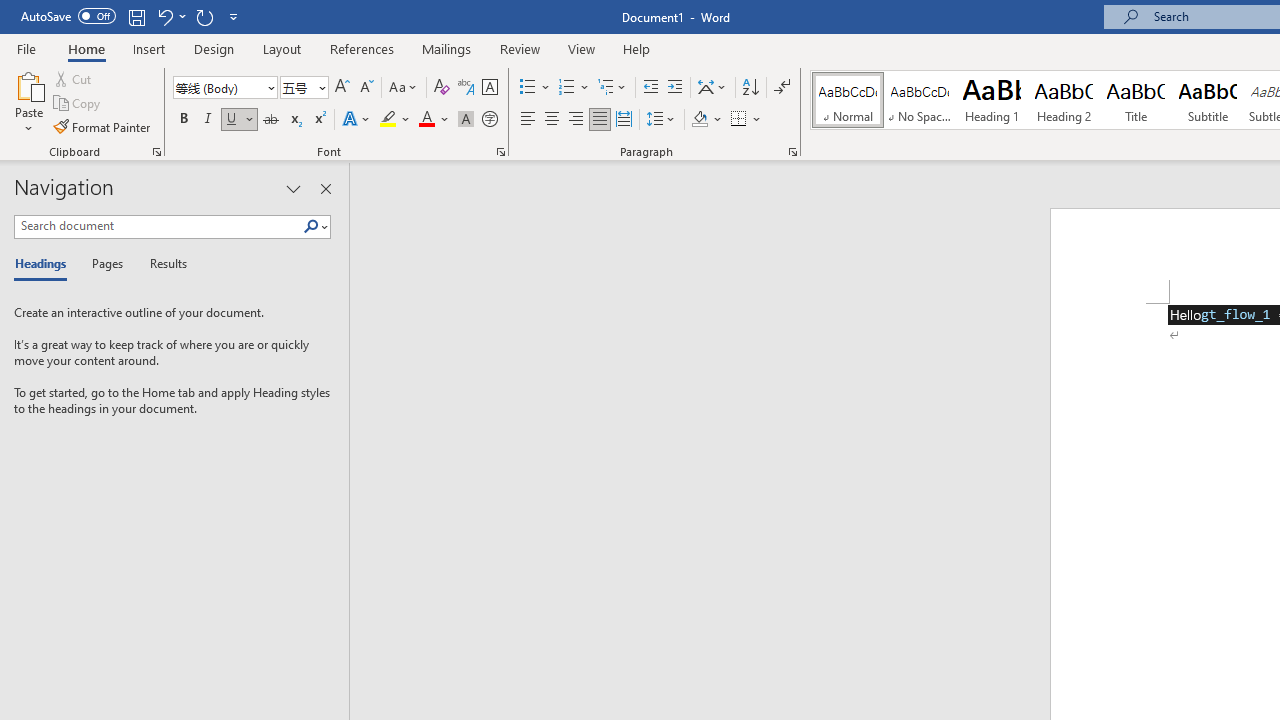 This screenshot has height=720, width=1280. I want to click on Search document, so click(158, 226).